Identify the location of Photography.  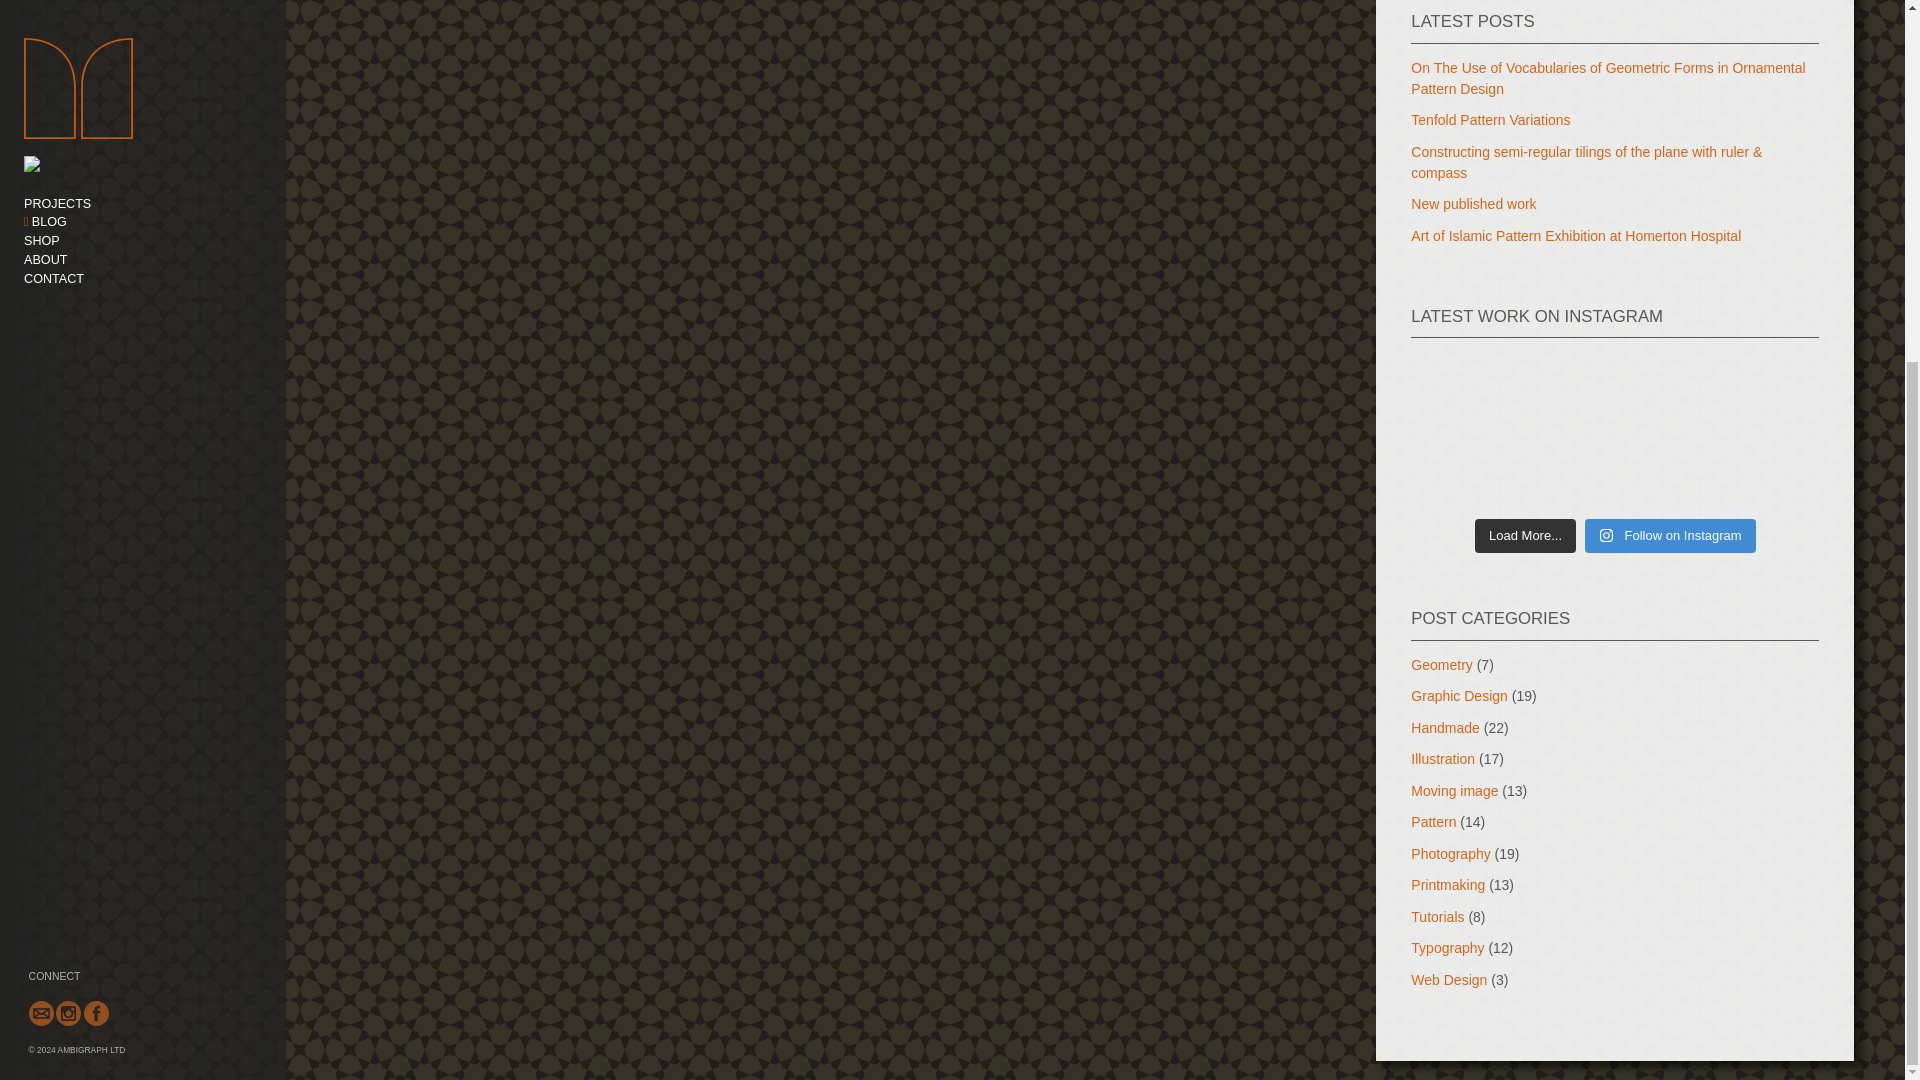
(1450, 853).